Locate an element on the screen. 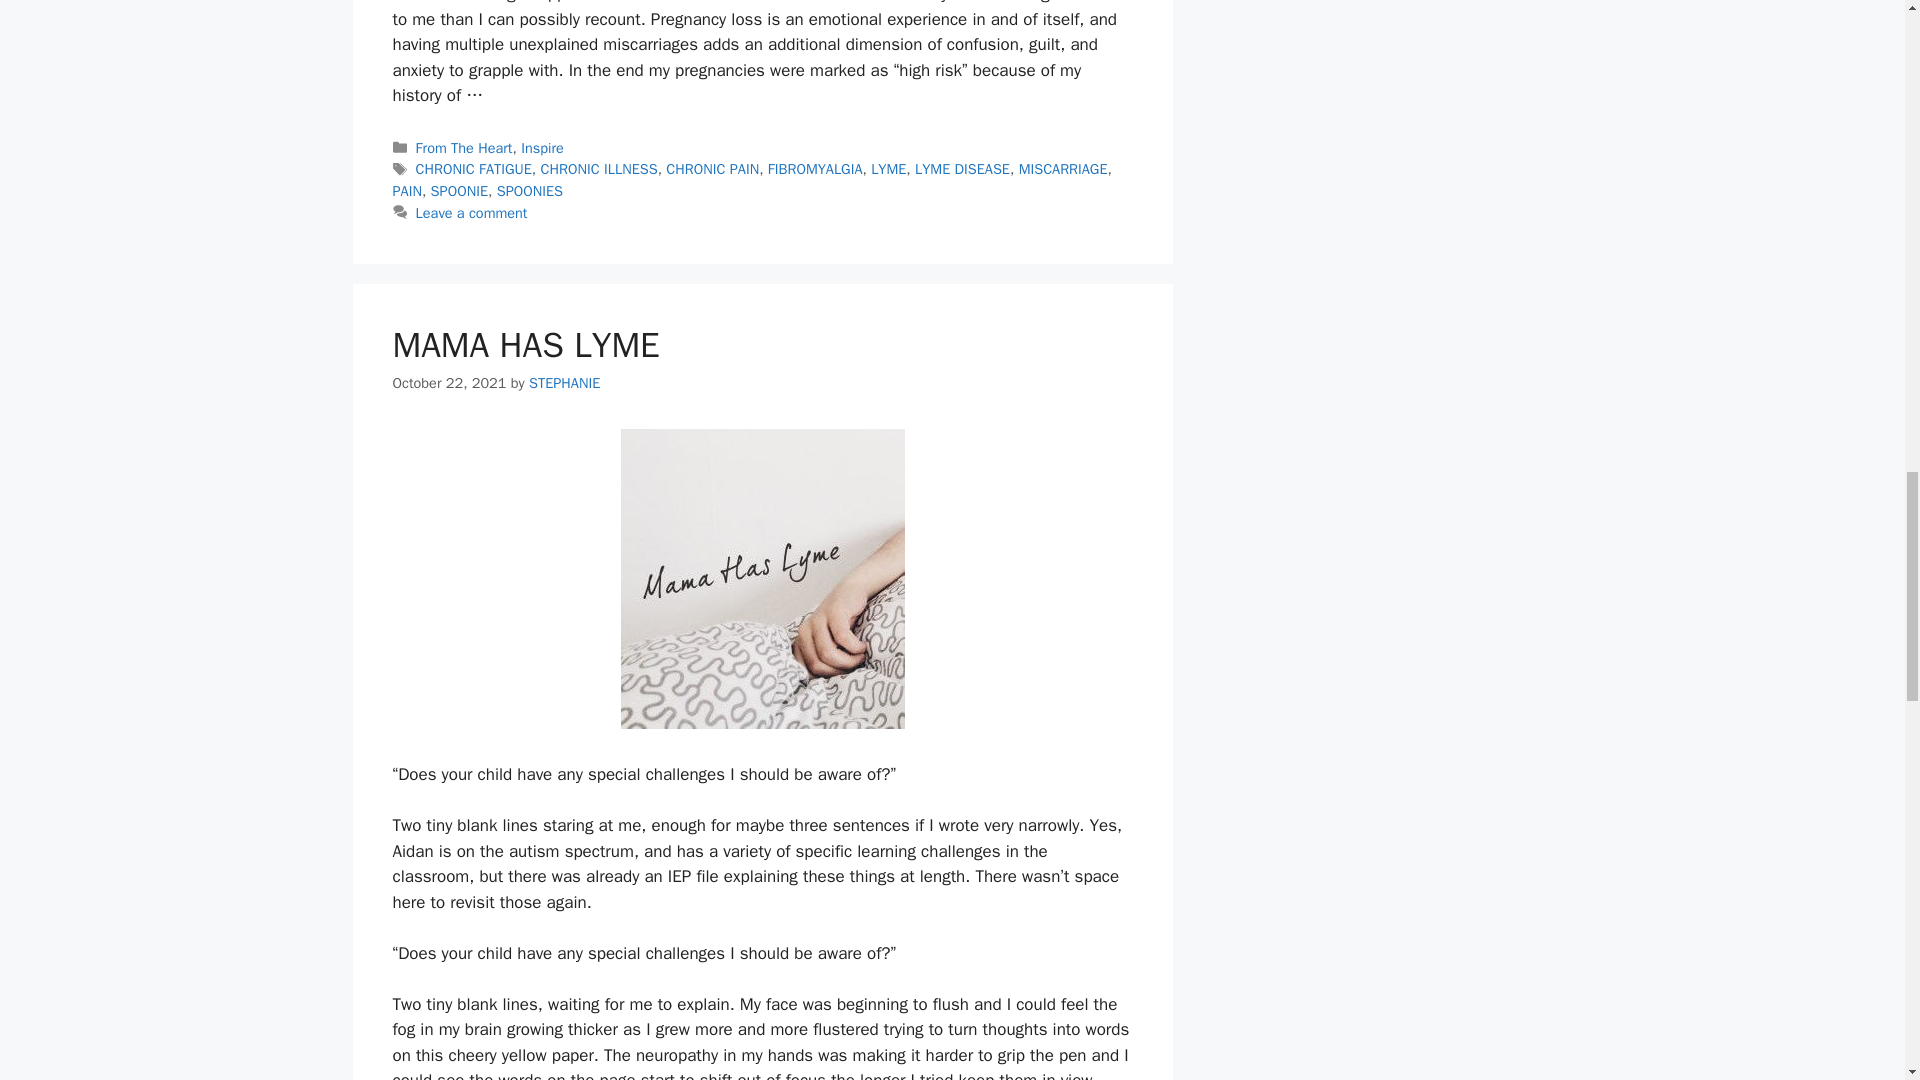  Inspire is located at coordinates (542, 148).